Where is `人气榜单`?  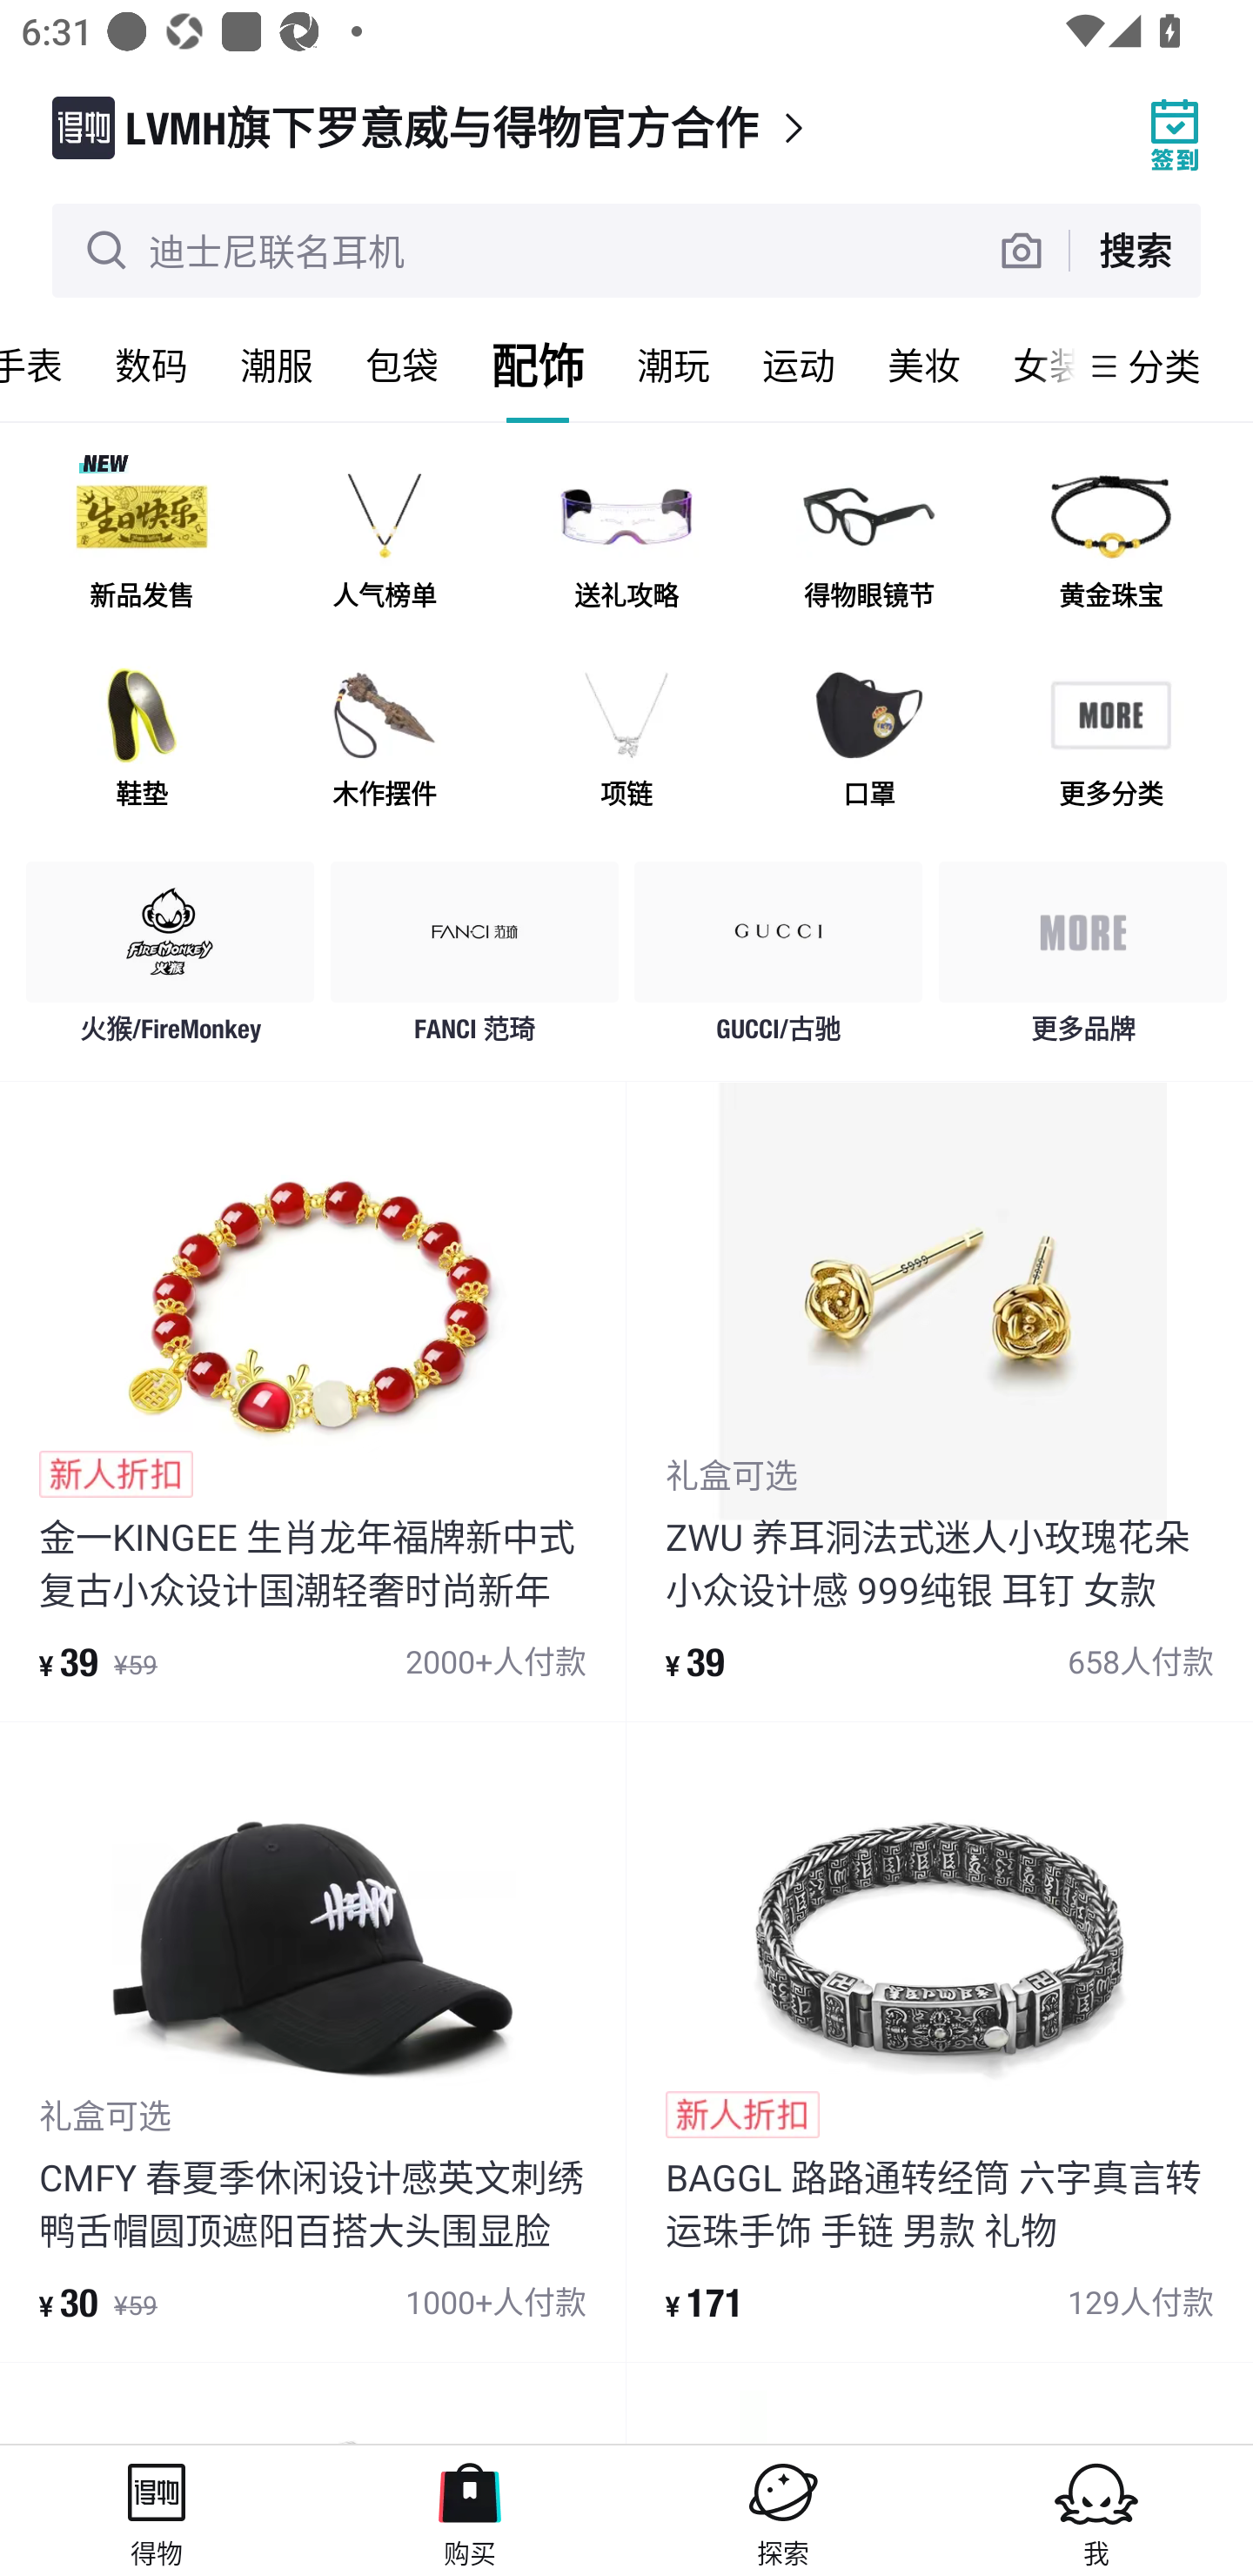
人气榜单 is located at coordinates (384, 542).